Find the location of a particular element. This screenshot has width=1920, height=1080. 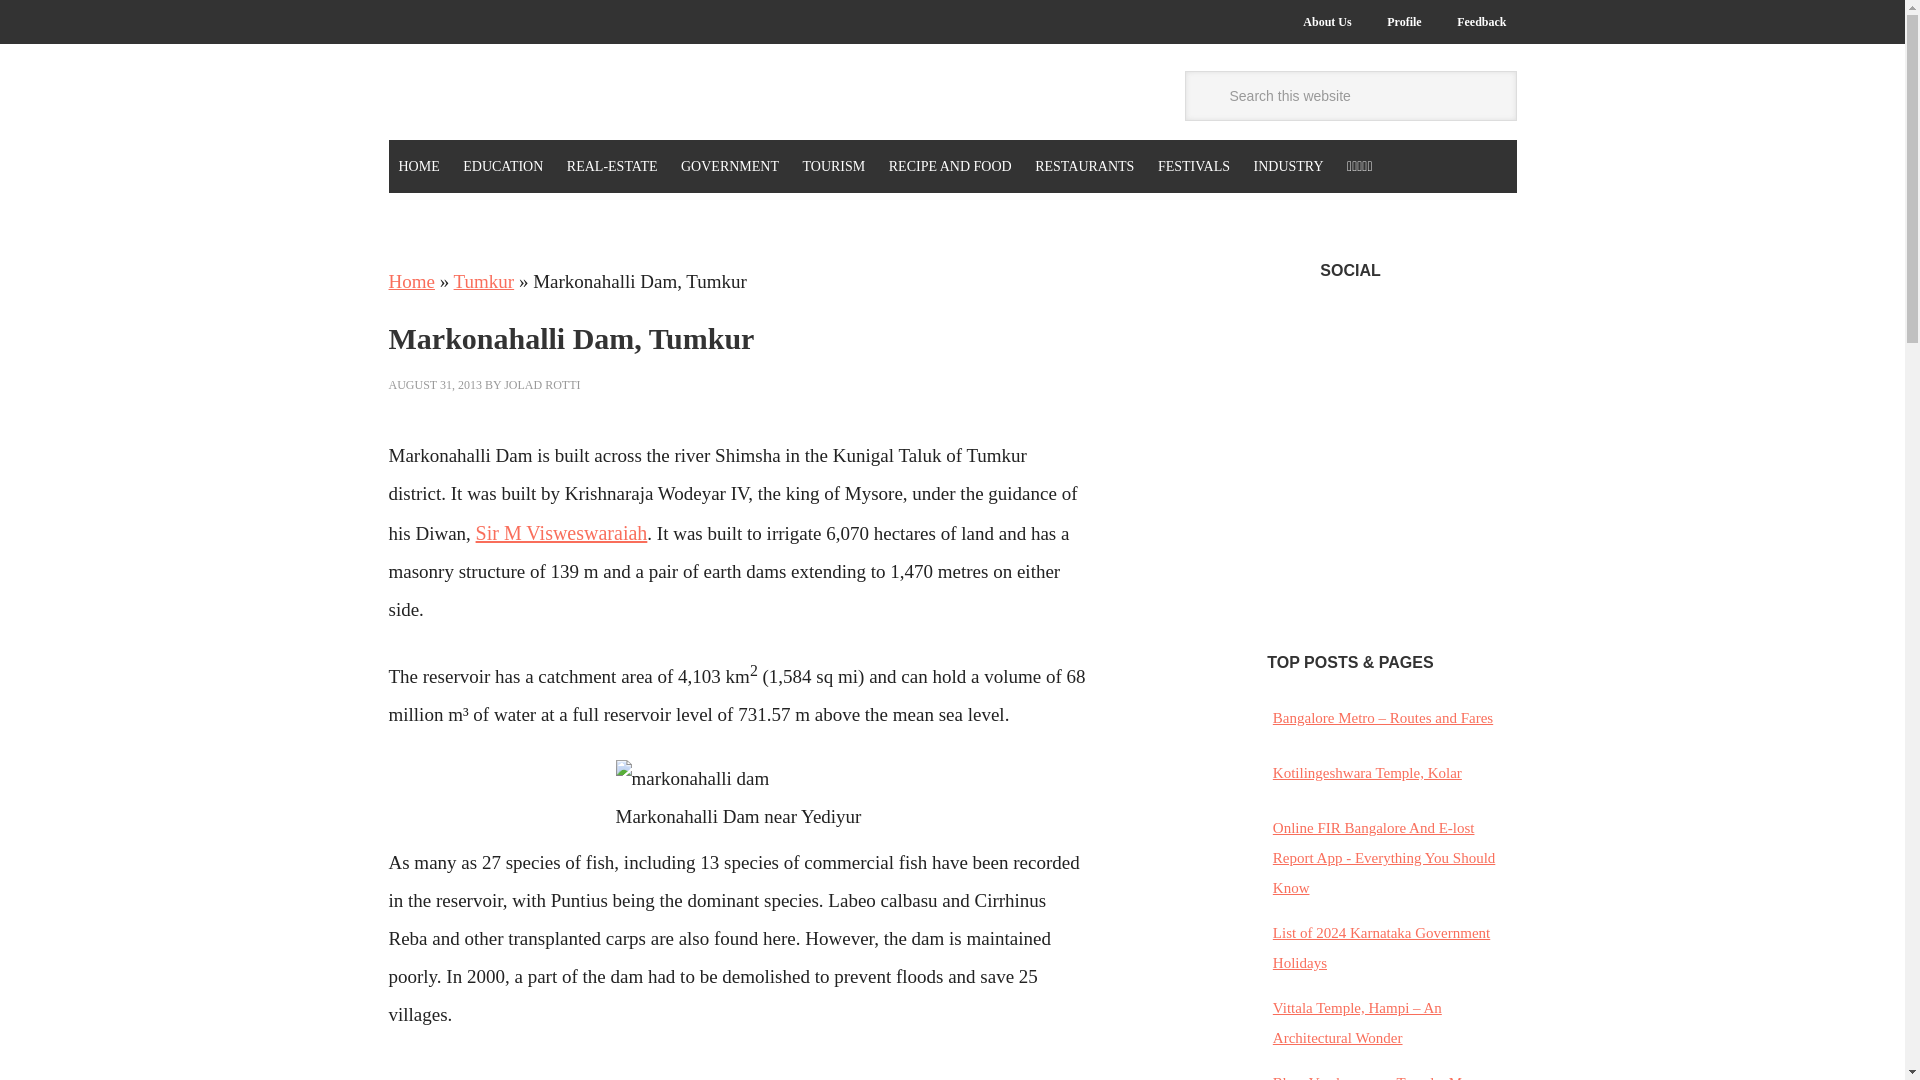

Kotilingeshwara Temple, Kolar is located at coordinates (1366, 772).